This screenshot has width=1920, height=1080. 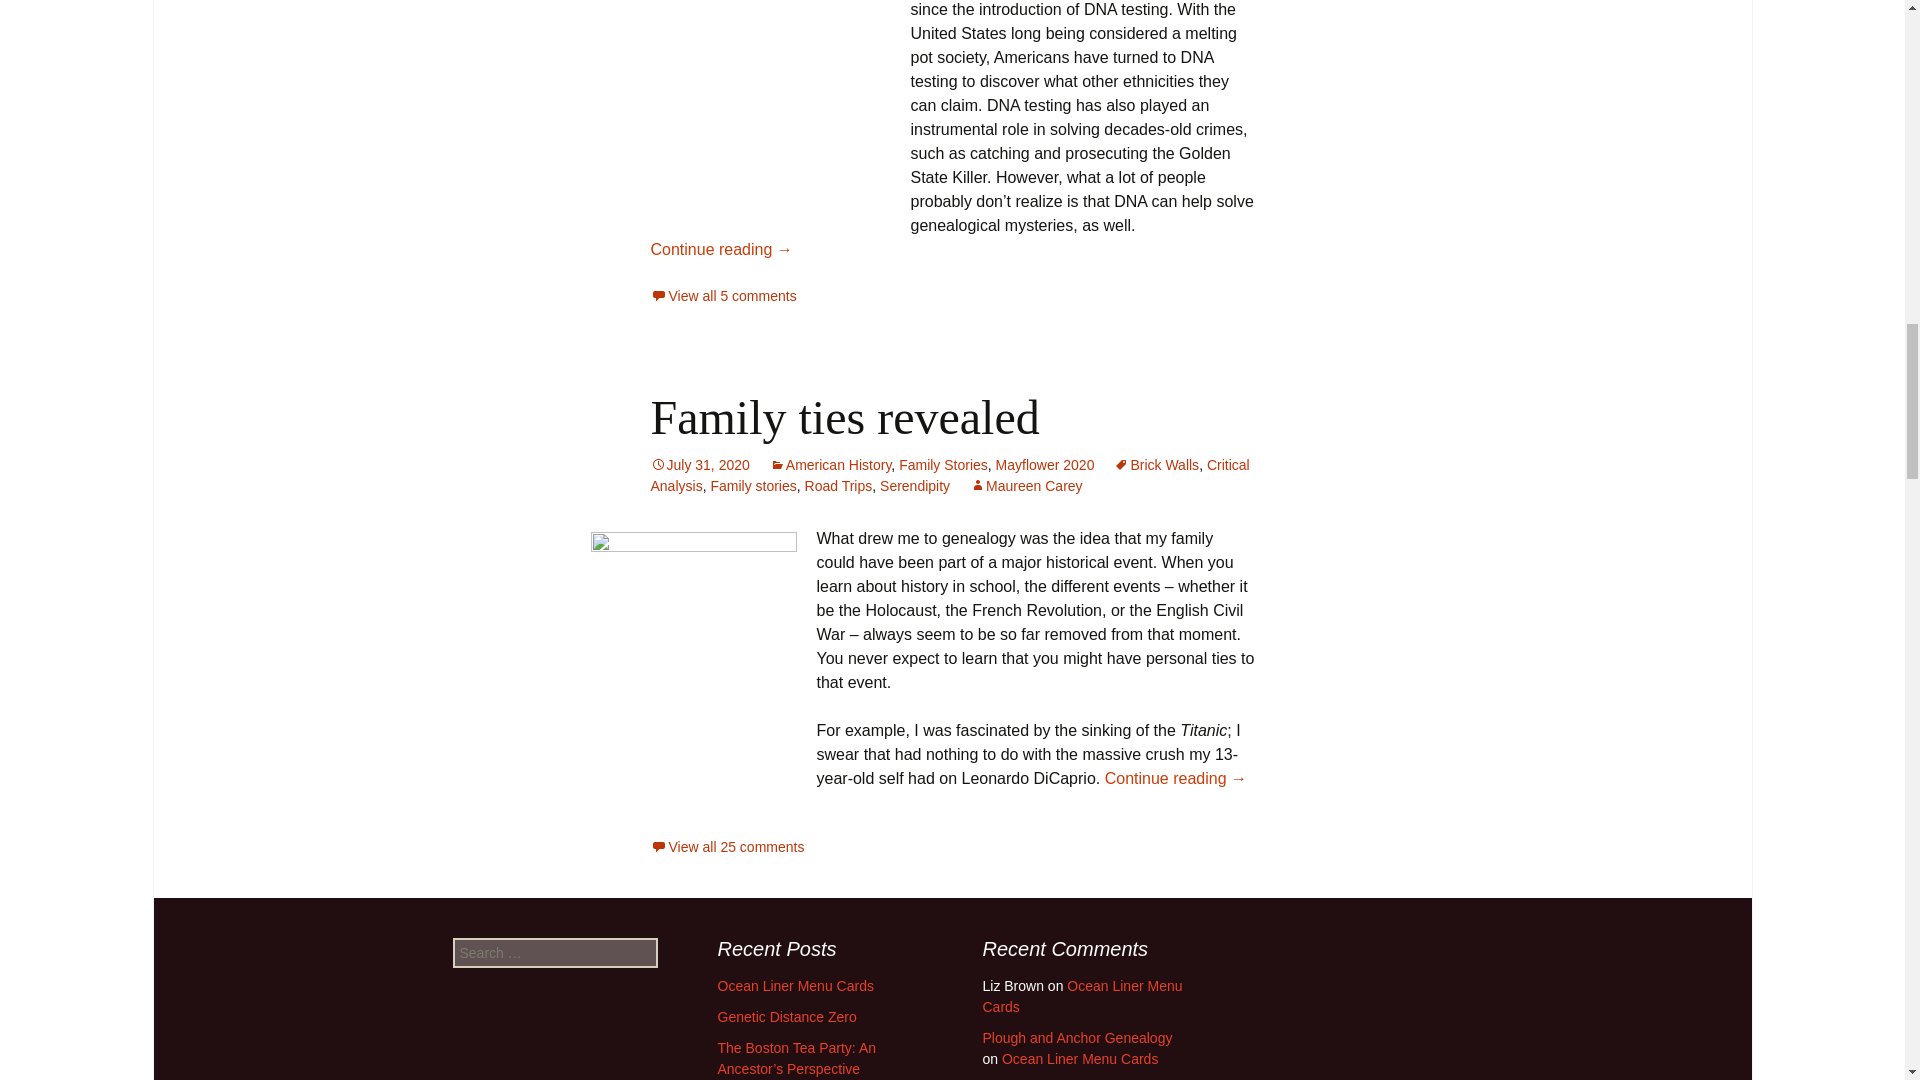 I want to click on Permalink to Family ties revealed, so click(x=699, y=464).